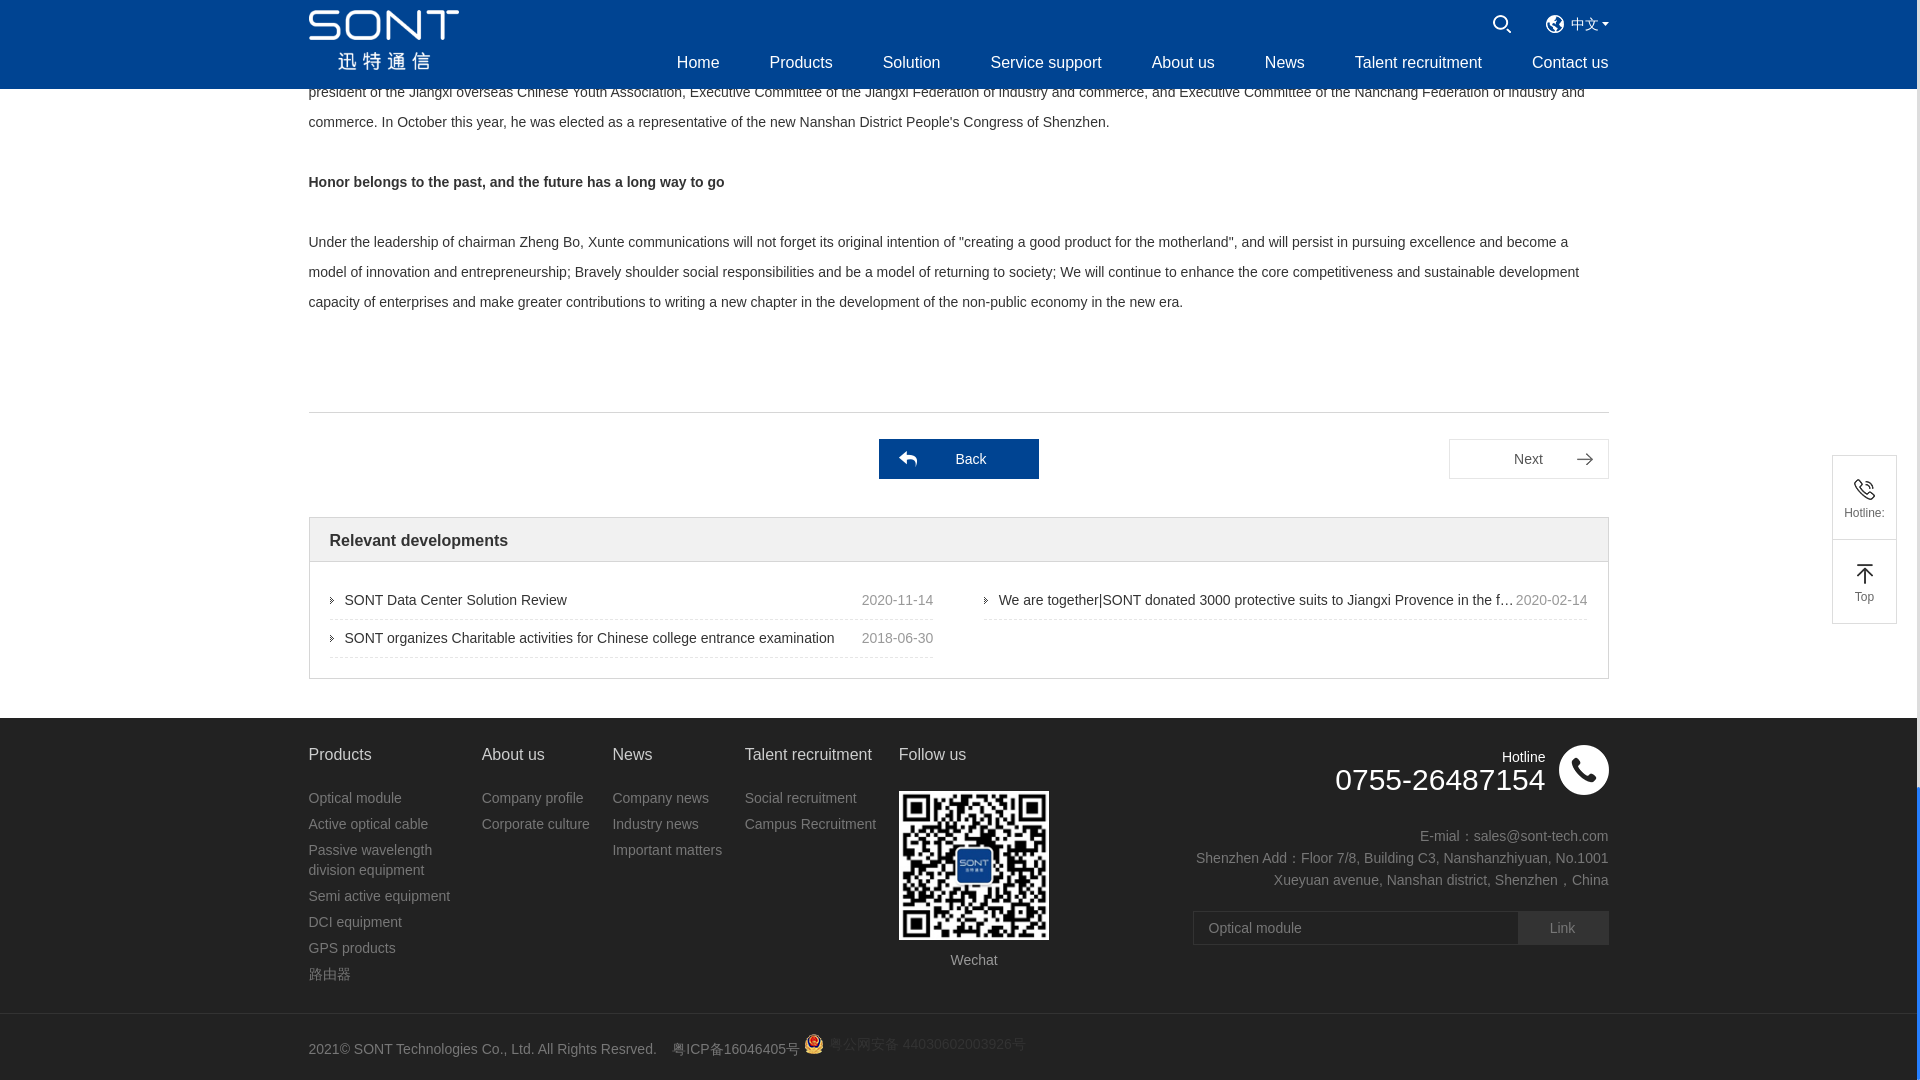 The width and height of the screenshot is (1920, 1080). I want to click on Back, so click(958, 458).